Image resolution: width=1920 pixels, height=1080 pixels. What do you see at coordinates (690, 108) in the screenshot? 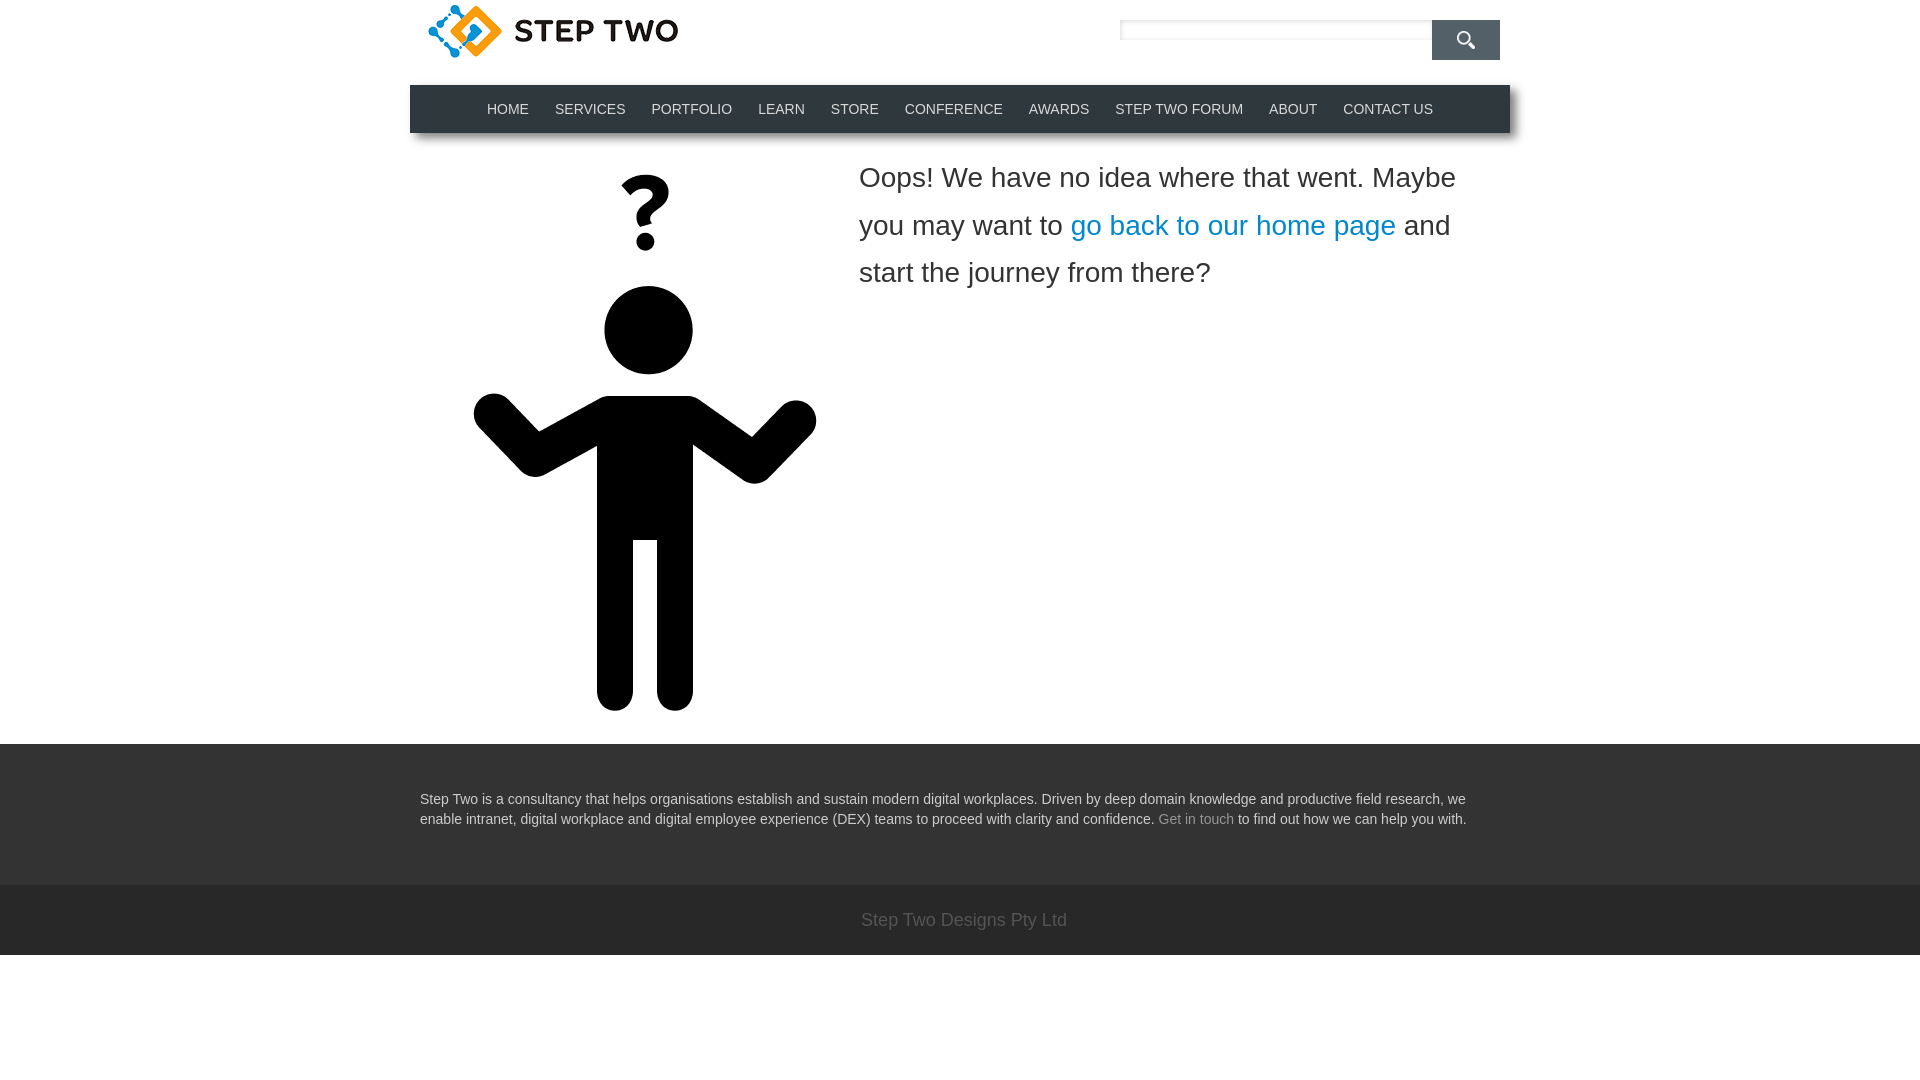
I see `PORTFOLIO` at bounding box center [690, 108].